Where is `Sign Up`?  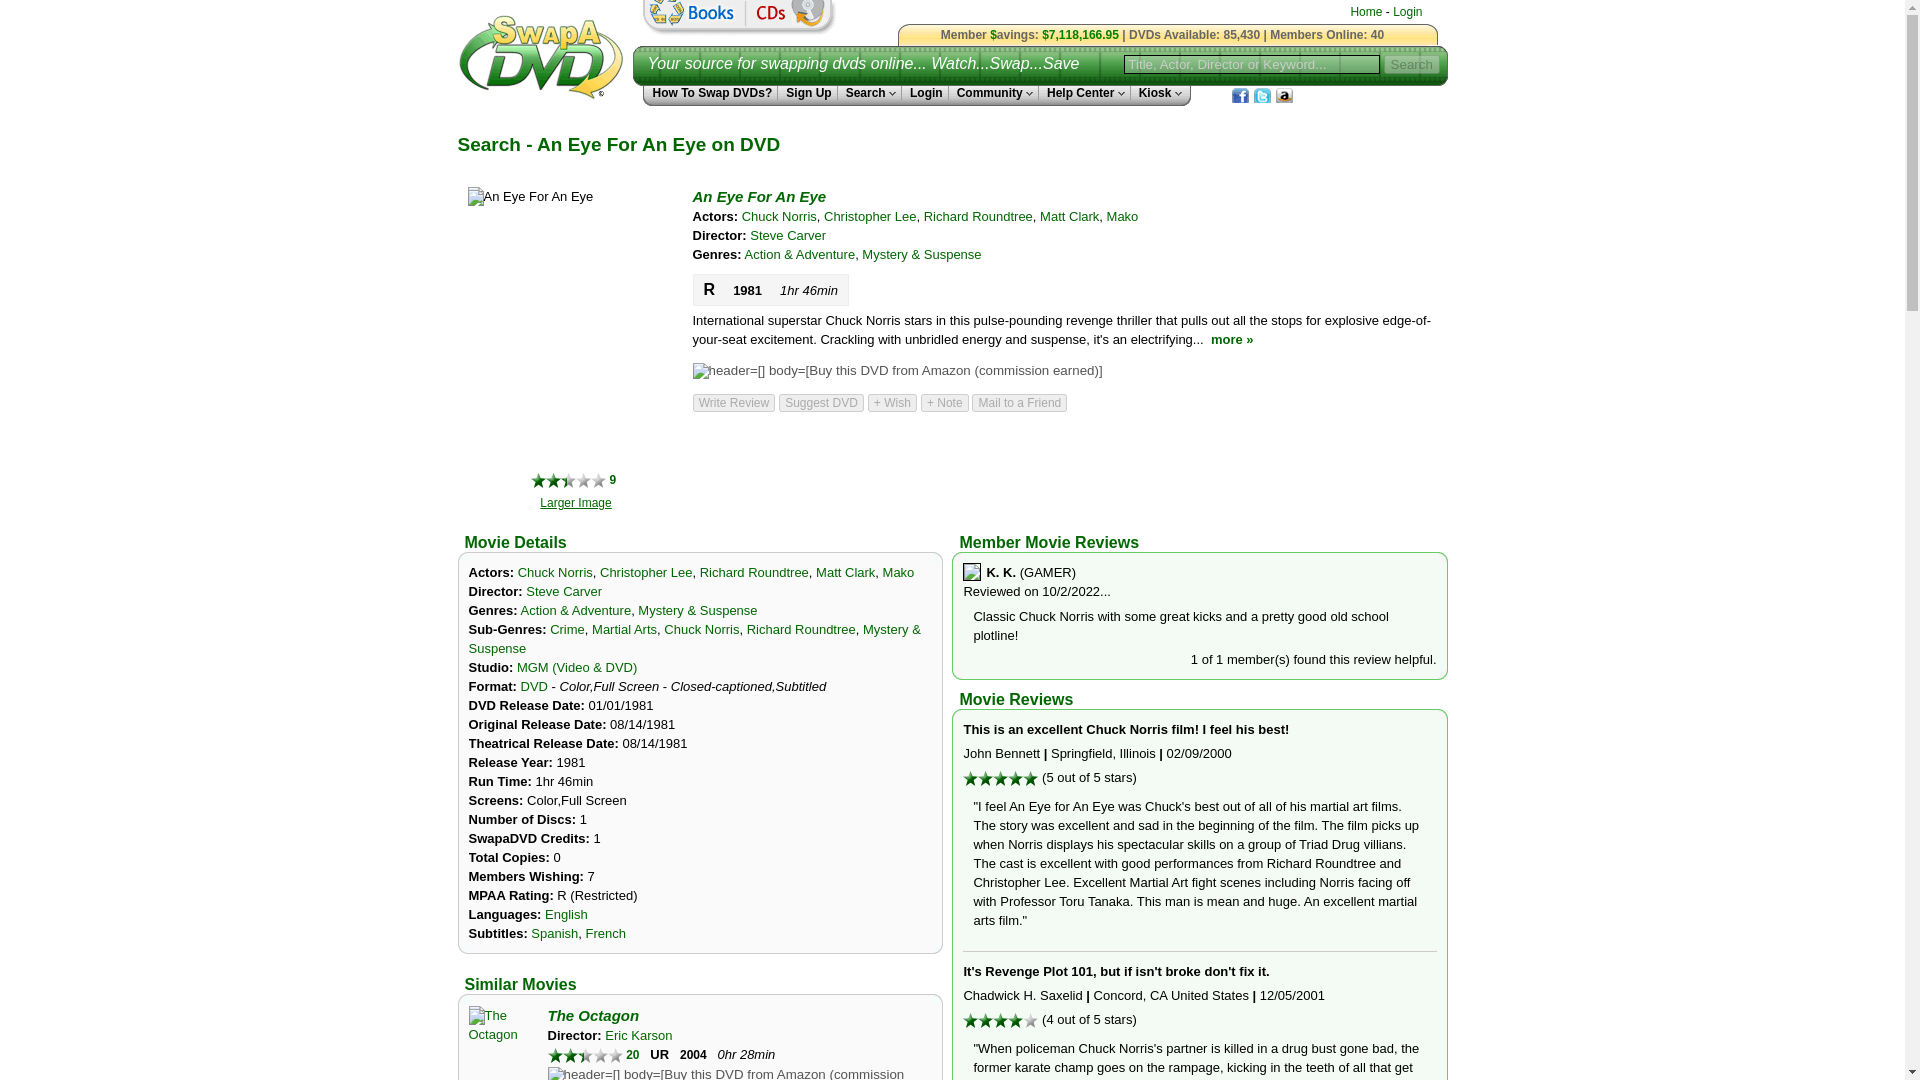 Sign Up is located at coordinates (807, 93).